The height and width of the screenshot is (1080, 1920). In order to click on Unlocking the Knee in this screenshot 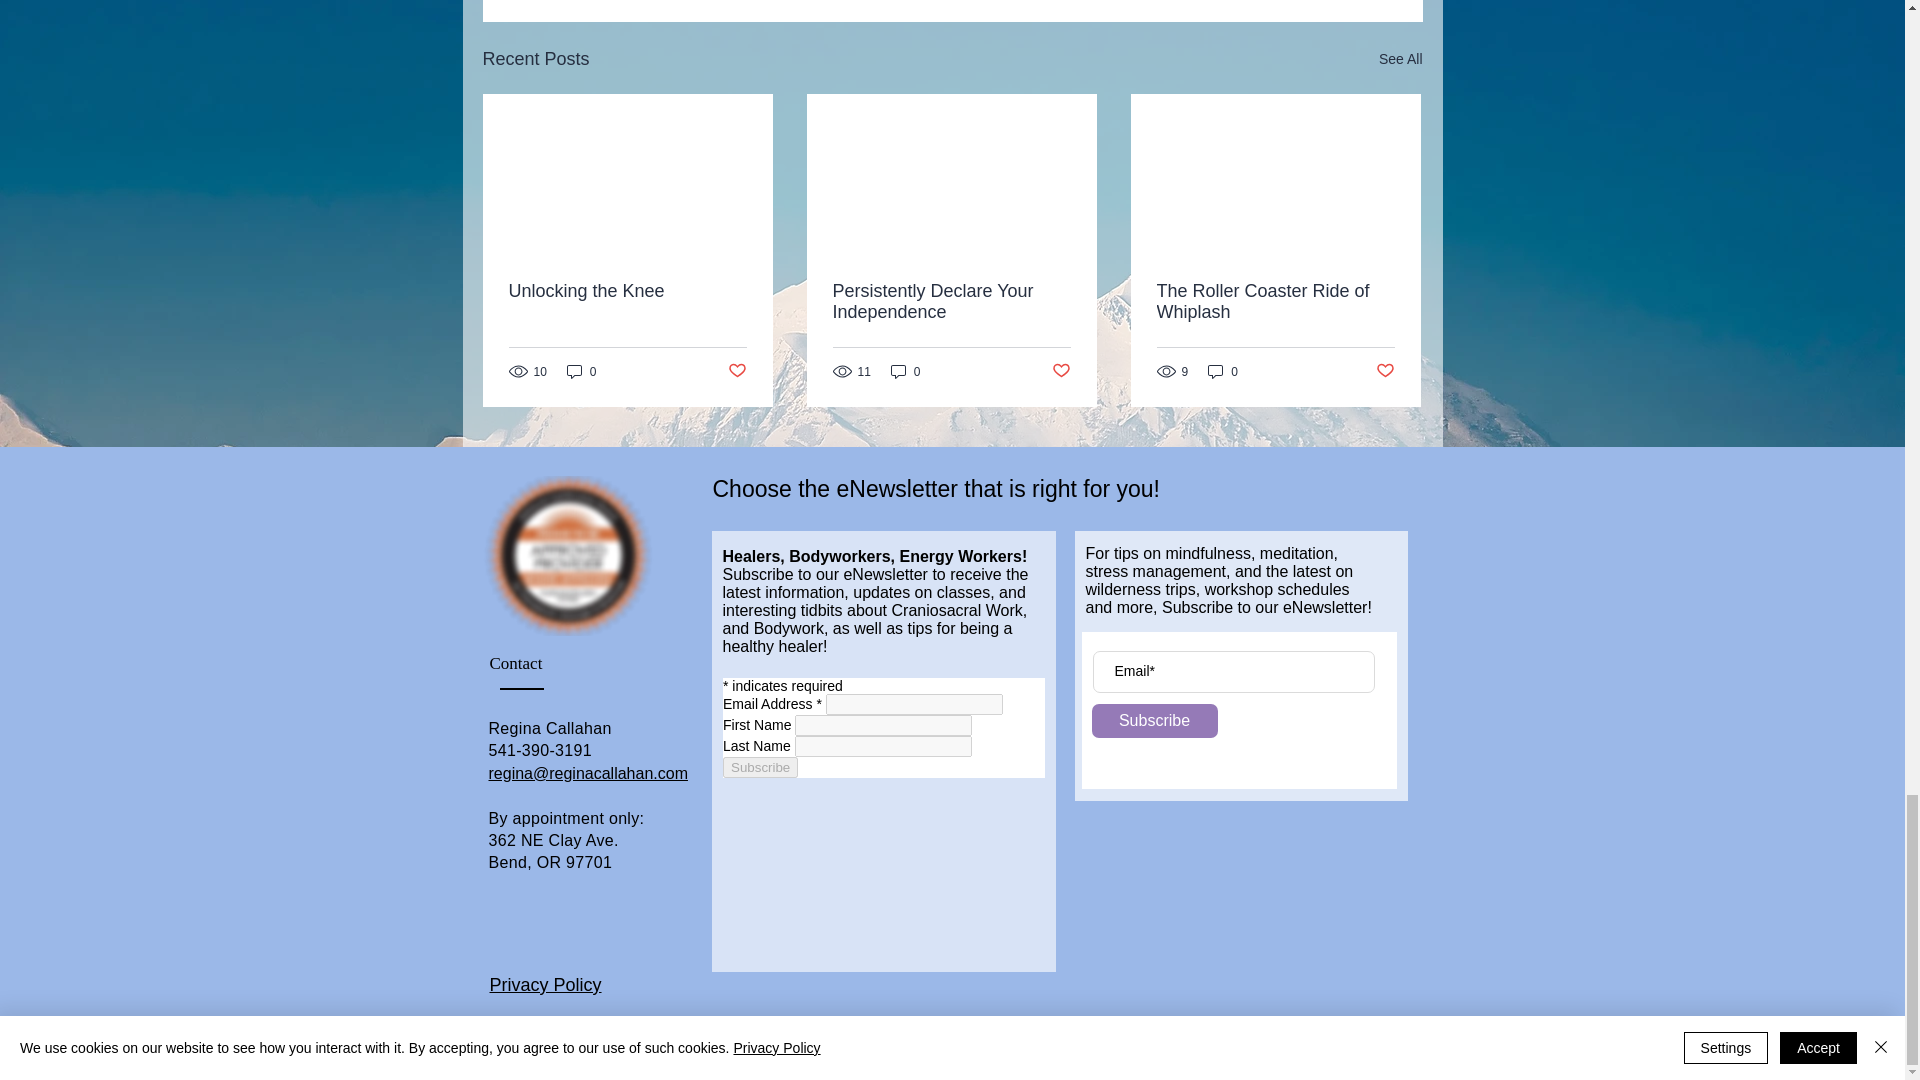, I will do `click(627, 291)`.